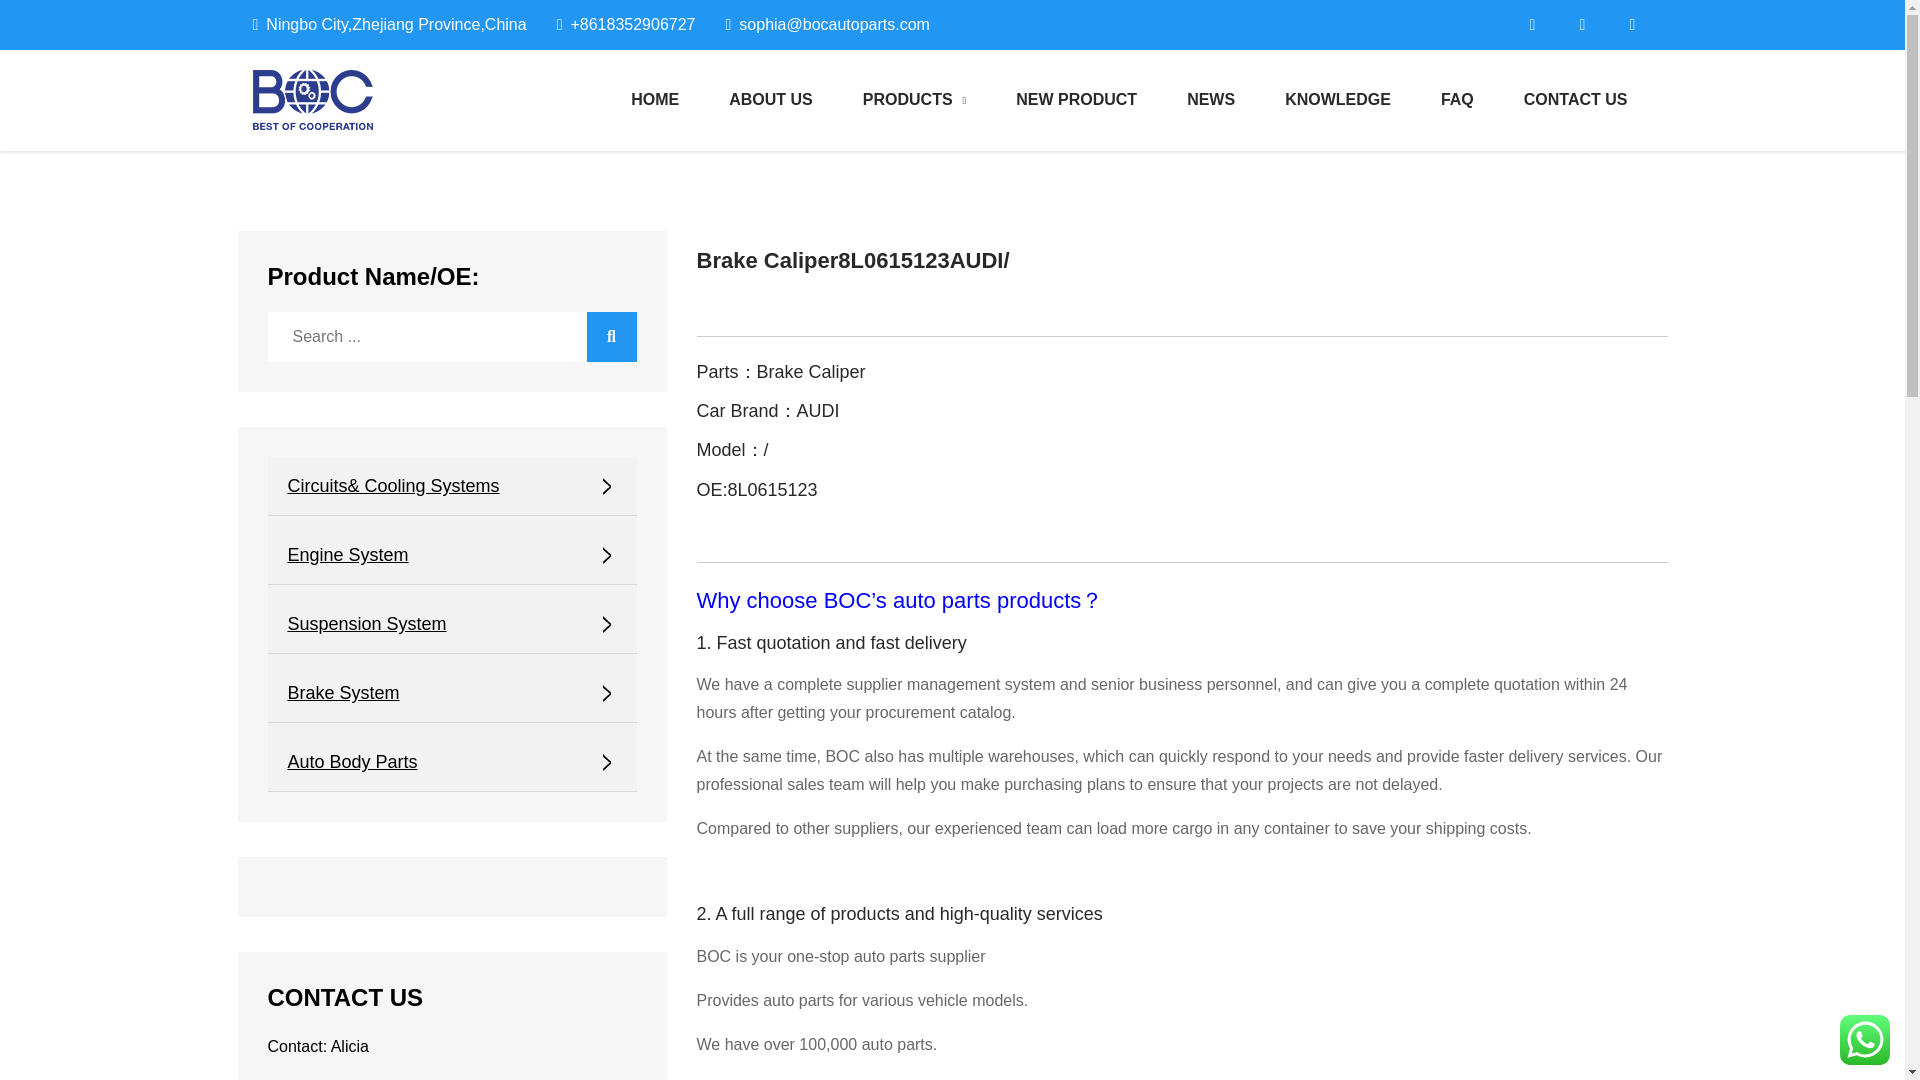  What do you see at coordinates (770, 100) in the screenshot?
I see `ABOUT US` at bounding box center [770, 100].